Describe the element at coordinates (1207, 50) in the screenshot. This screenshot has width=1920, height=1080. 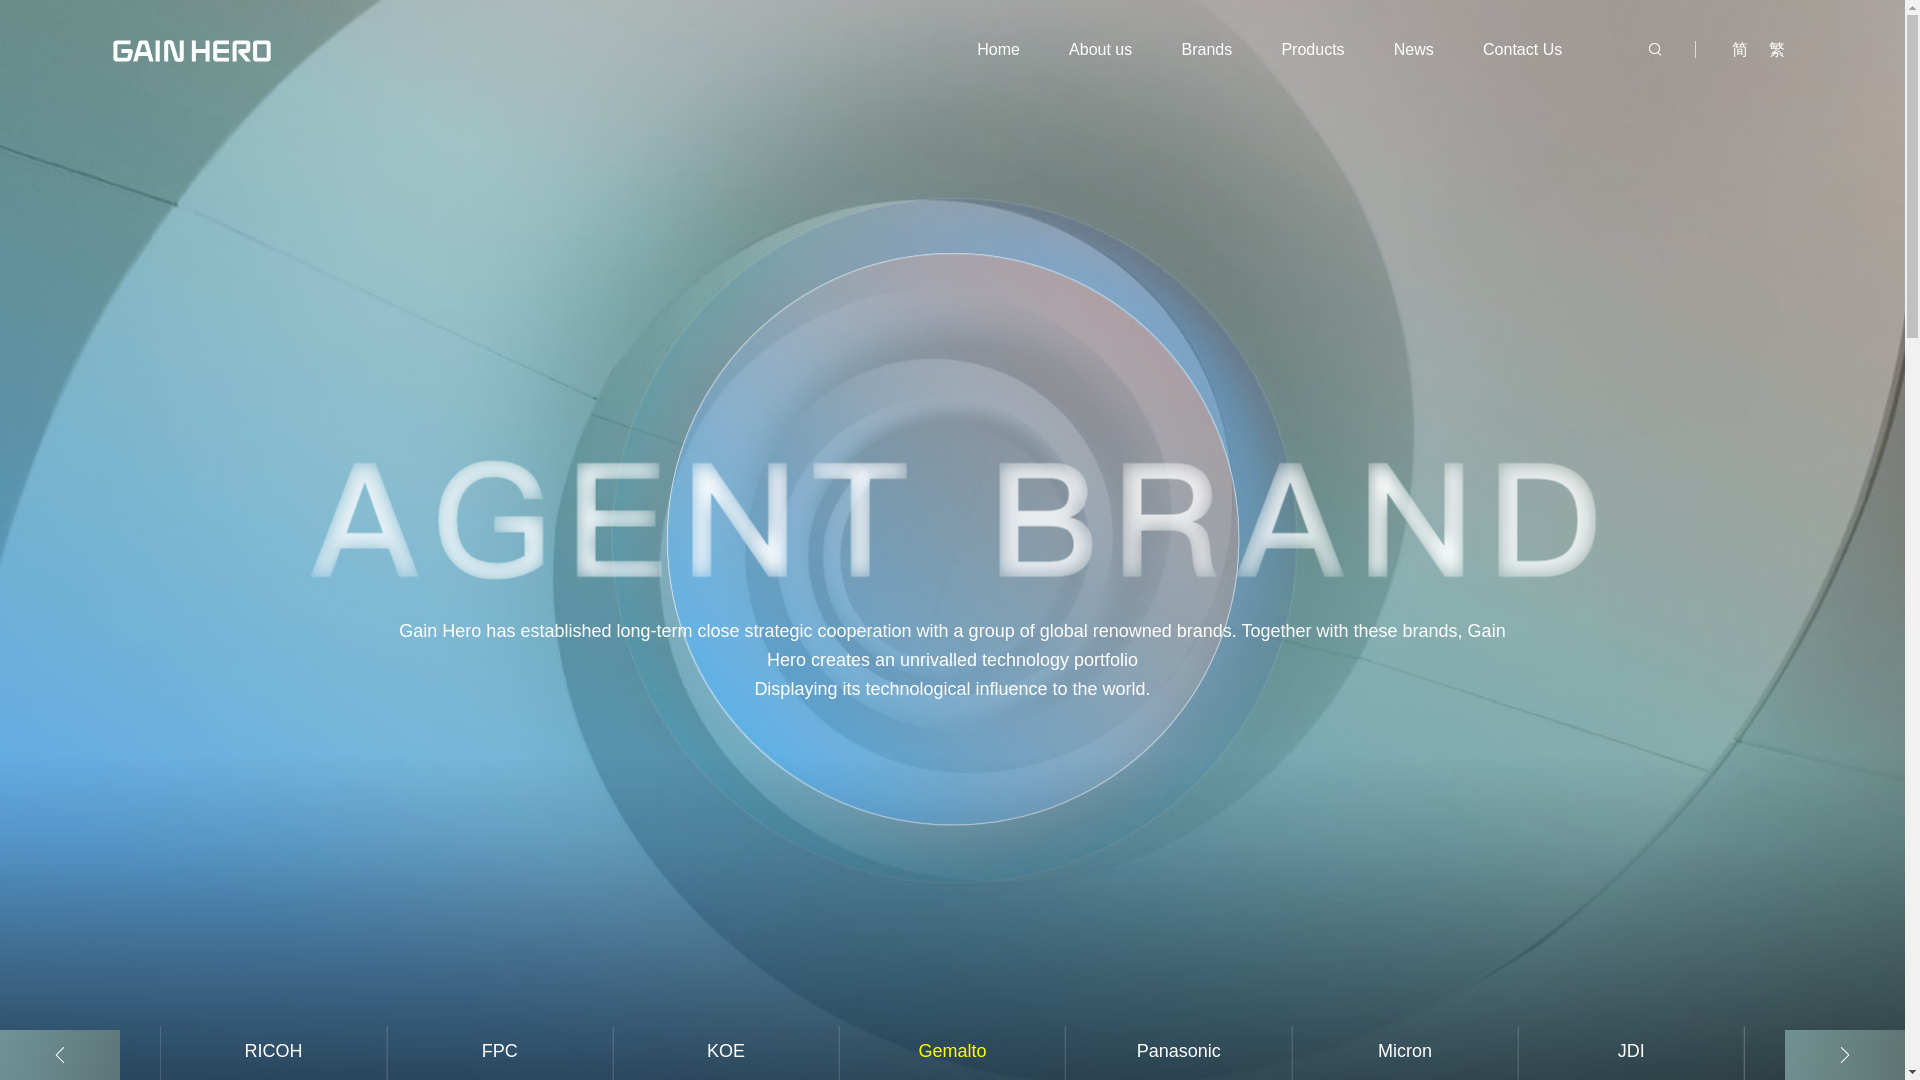
I see `Brands` at that location.